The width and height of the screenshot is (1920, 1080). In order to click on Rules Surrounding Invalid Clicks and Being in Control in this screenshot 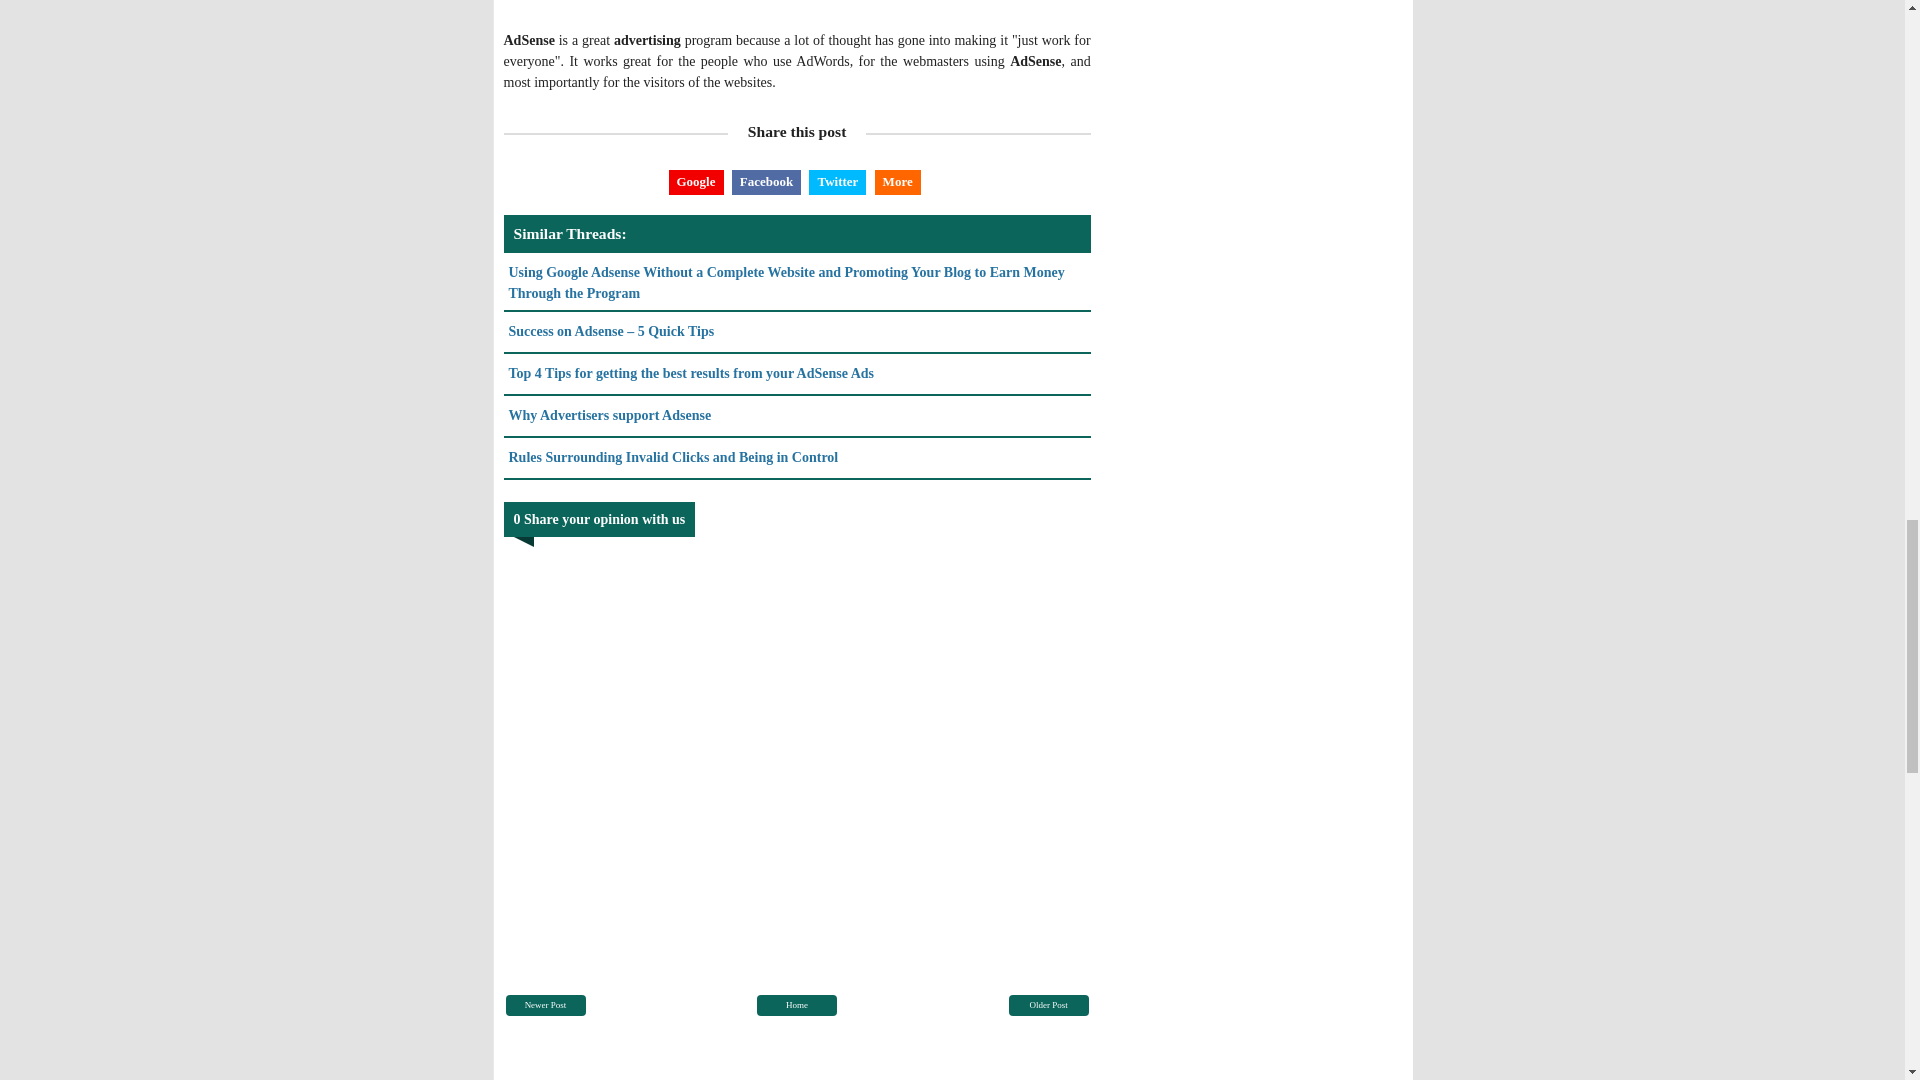, I will do `click(672, 458)`.